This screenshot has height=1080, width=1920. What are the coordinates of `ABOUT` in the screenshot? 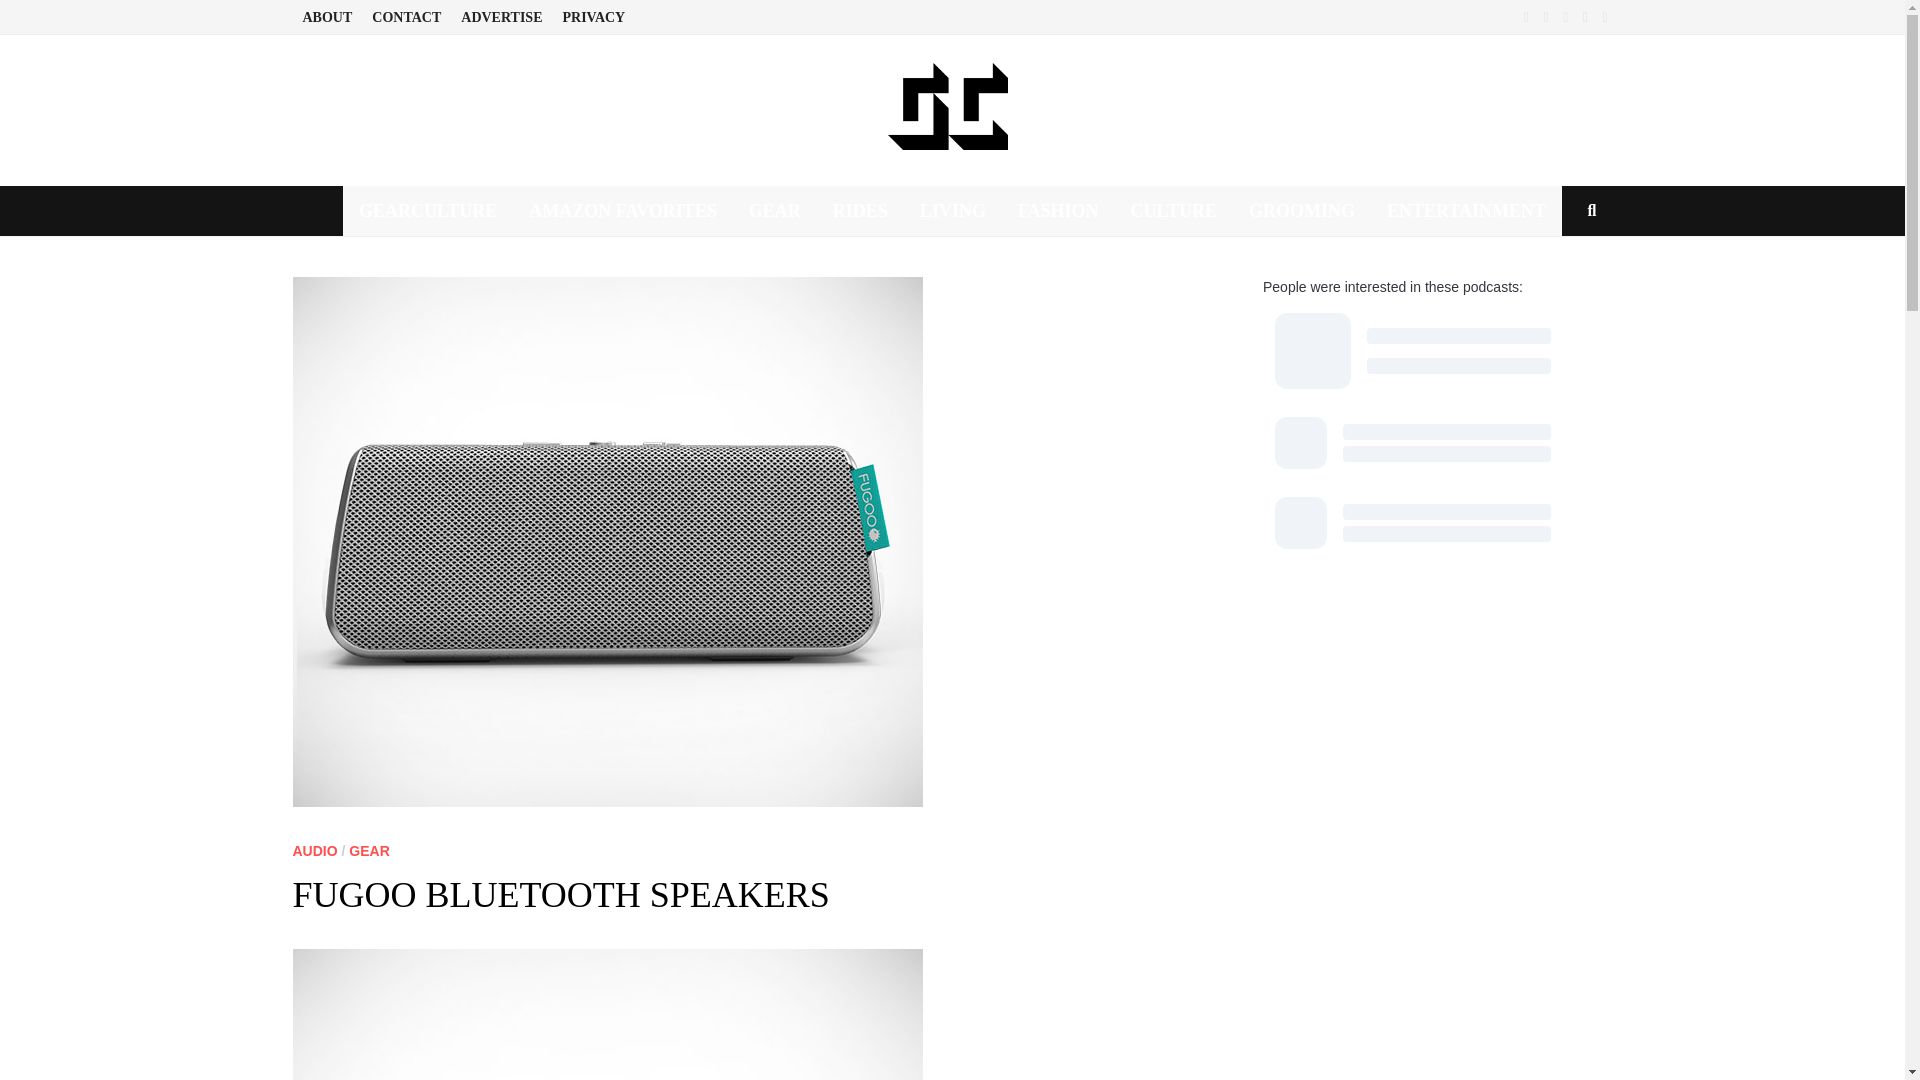 It's located at (326, 17).